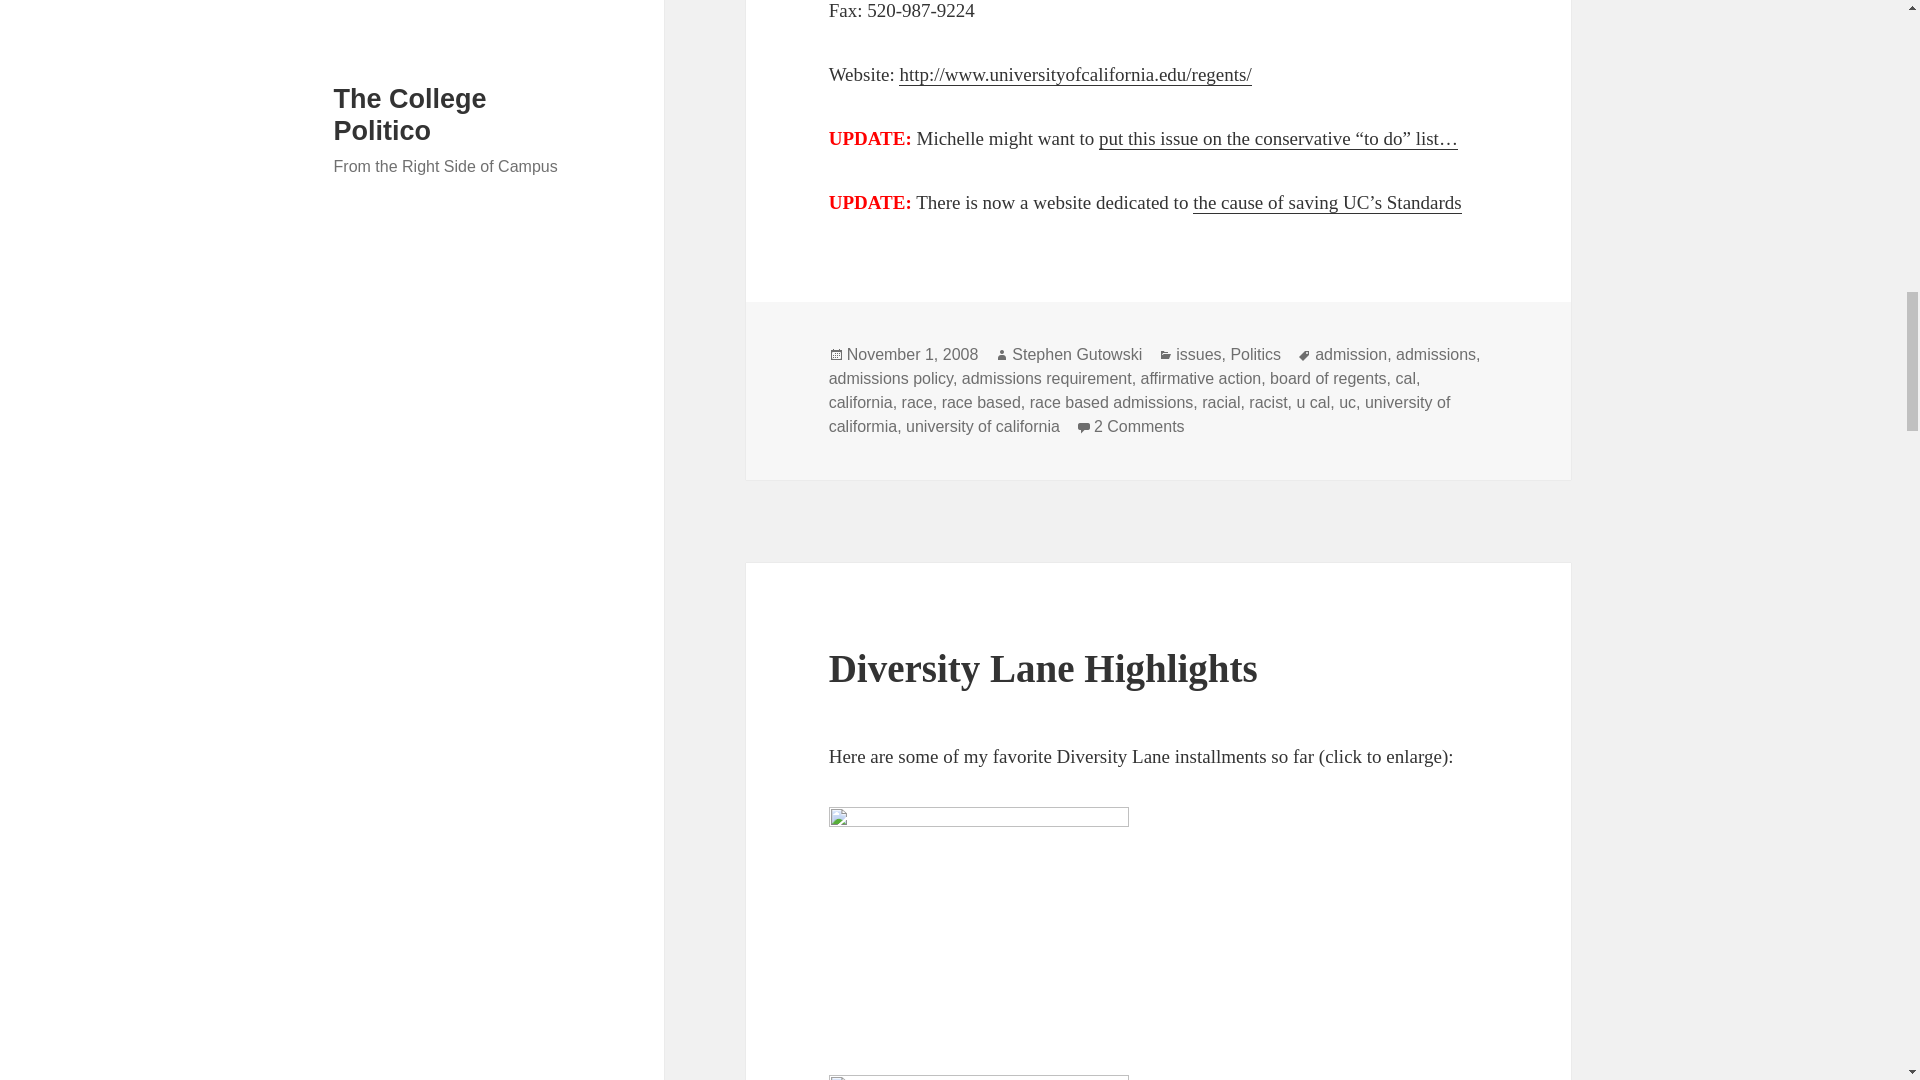 This screenshot has width=1920, height=1080. Describe the element at coordinates (1140, 415) in the screenshot. I see `university of califormia` at that location.